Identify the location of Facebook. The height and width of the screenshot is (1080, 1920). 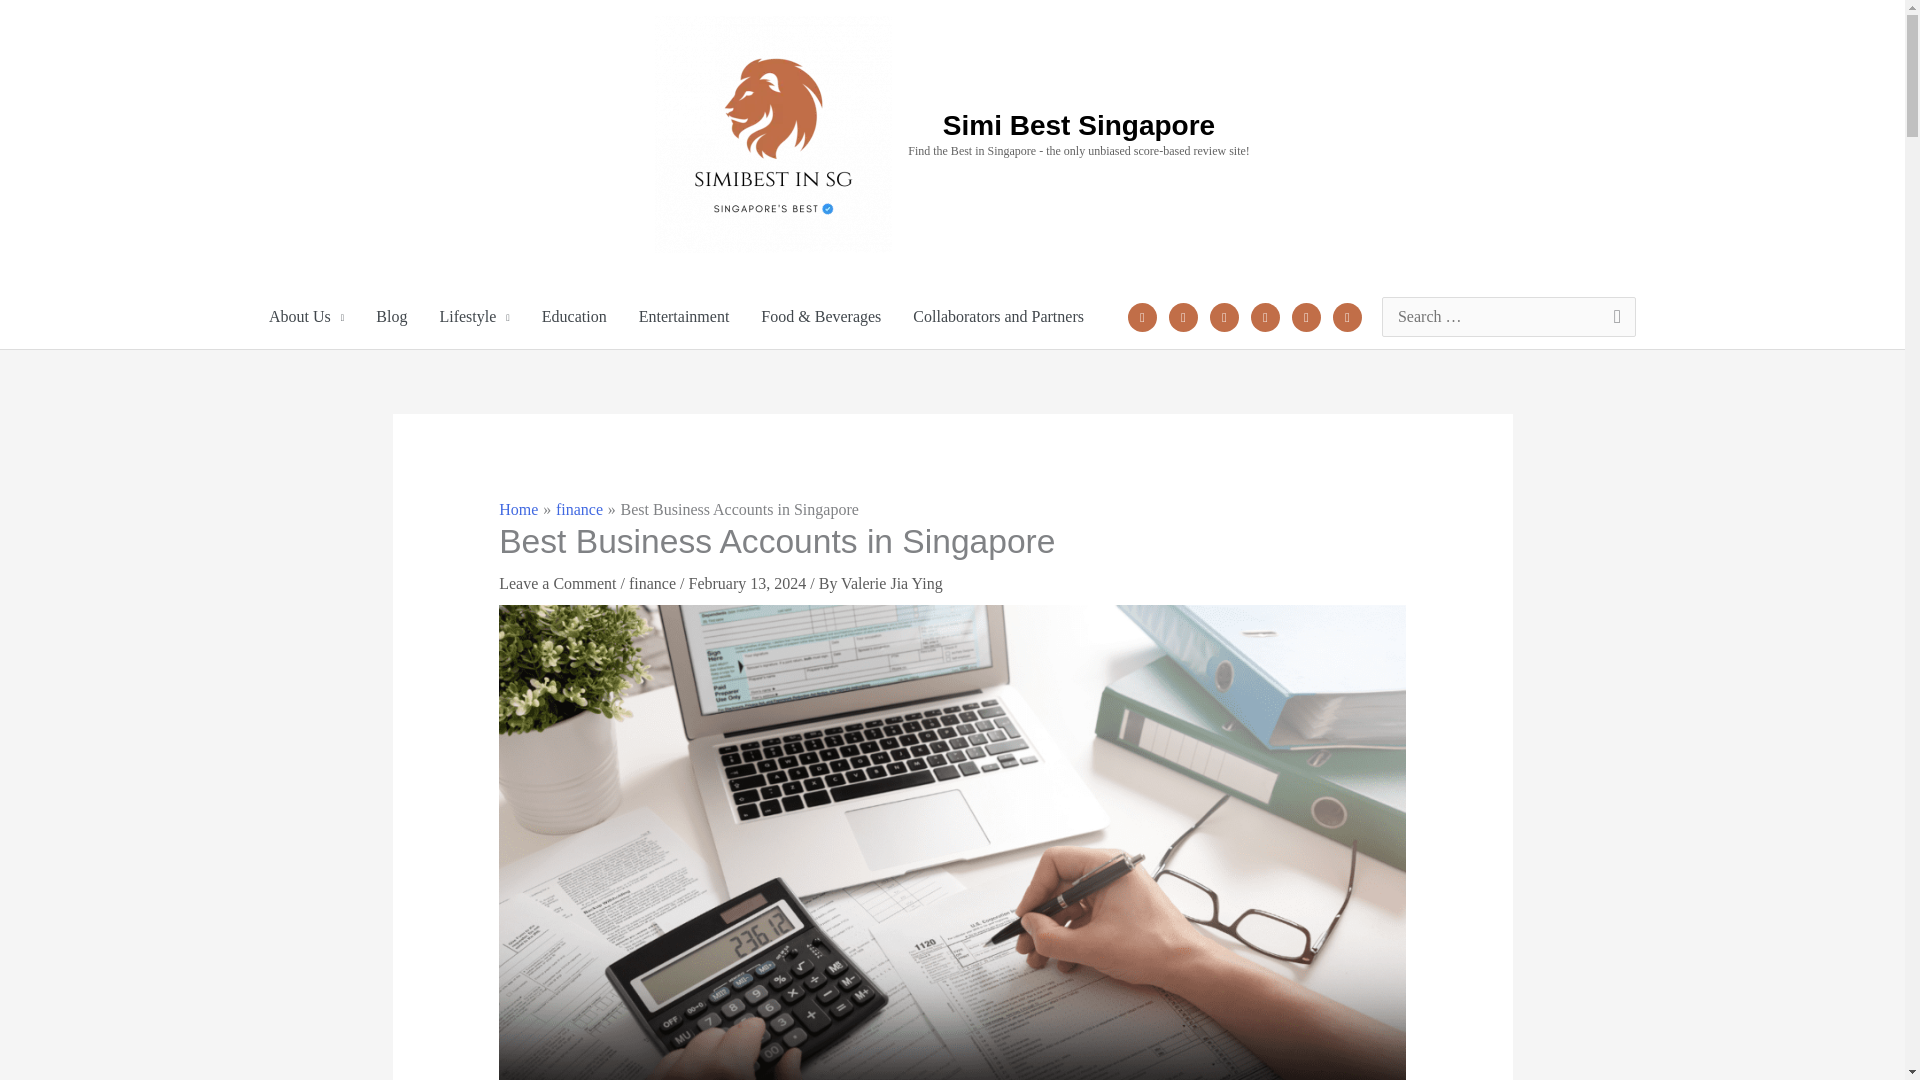
(1142, 315).